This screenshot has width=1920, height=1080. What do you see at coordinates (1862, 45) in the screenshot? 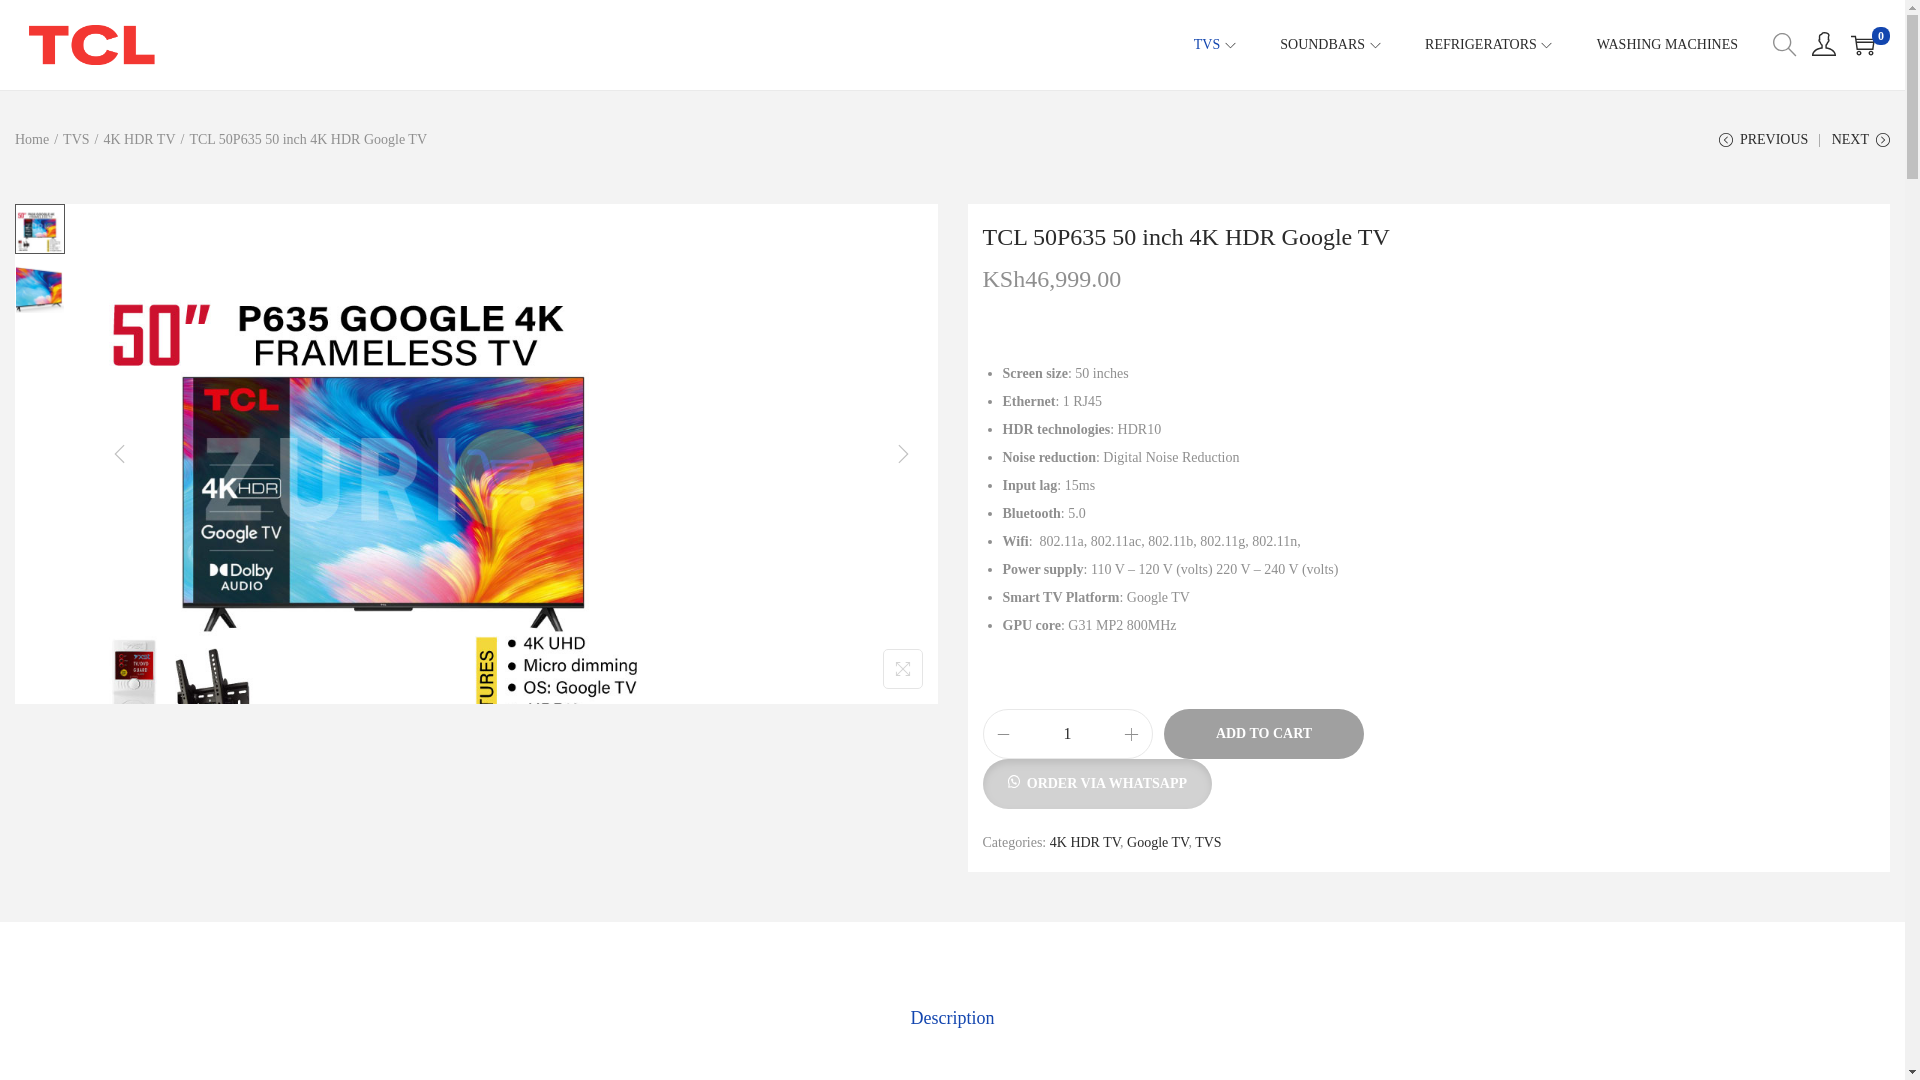
I see `0` at bounding box center [1862, 45].